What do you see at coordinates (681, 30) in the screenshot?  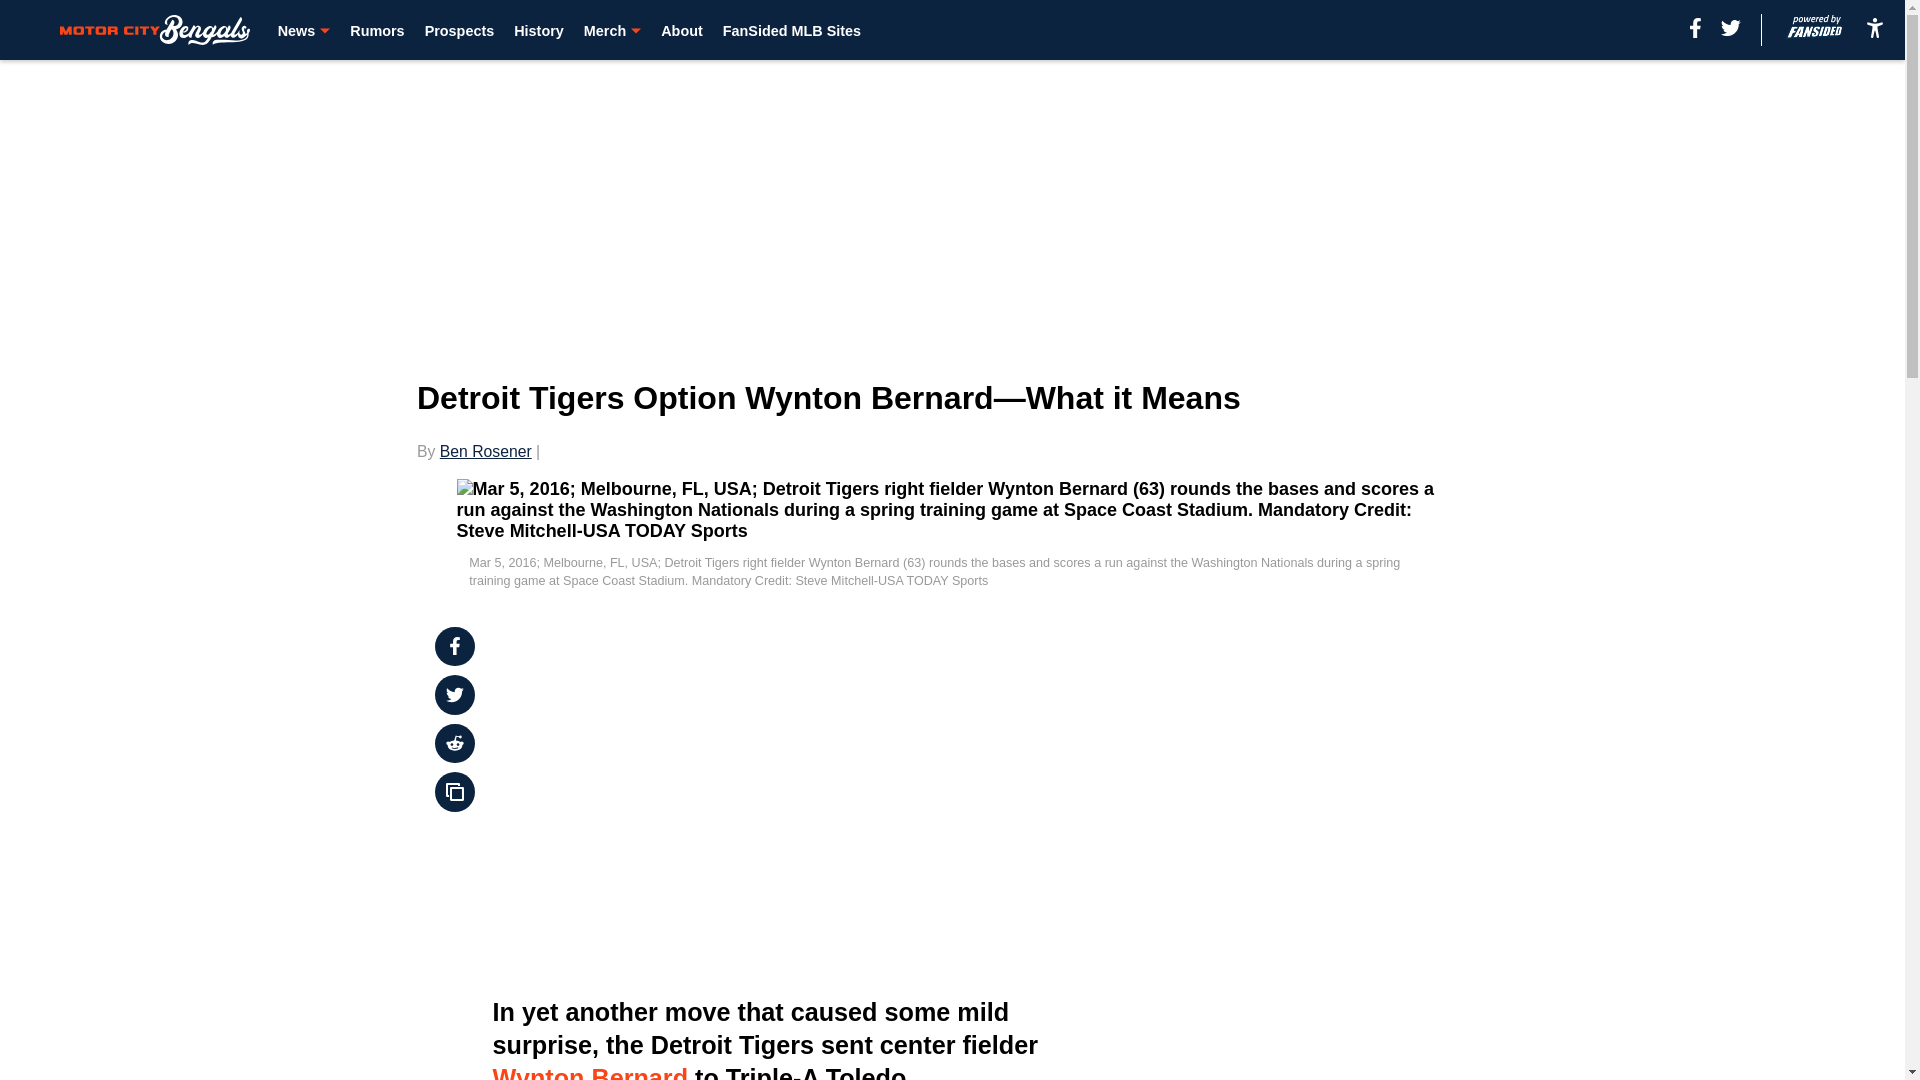 I see `About` at bounding box center [681, 30].